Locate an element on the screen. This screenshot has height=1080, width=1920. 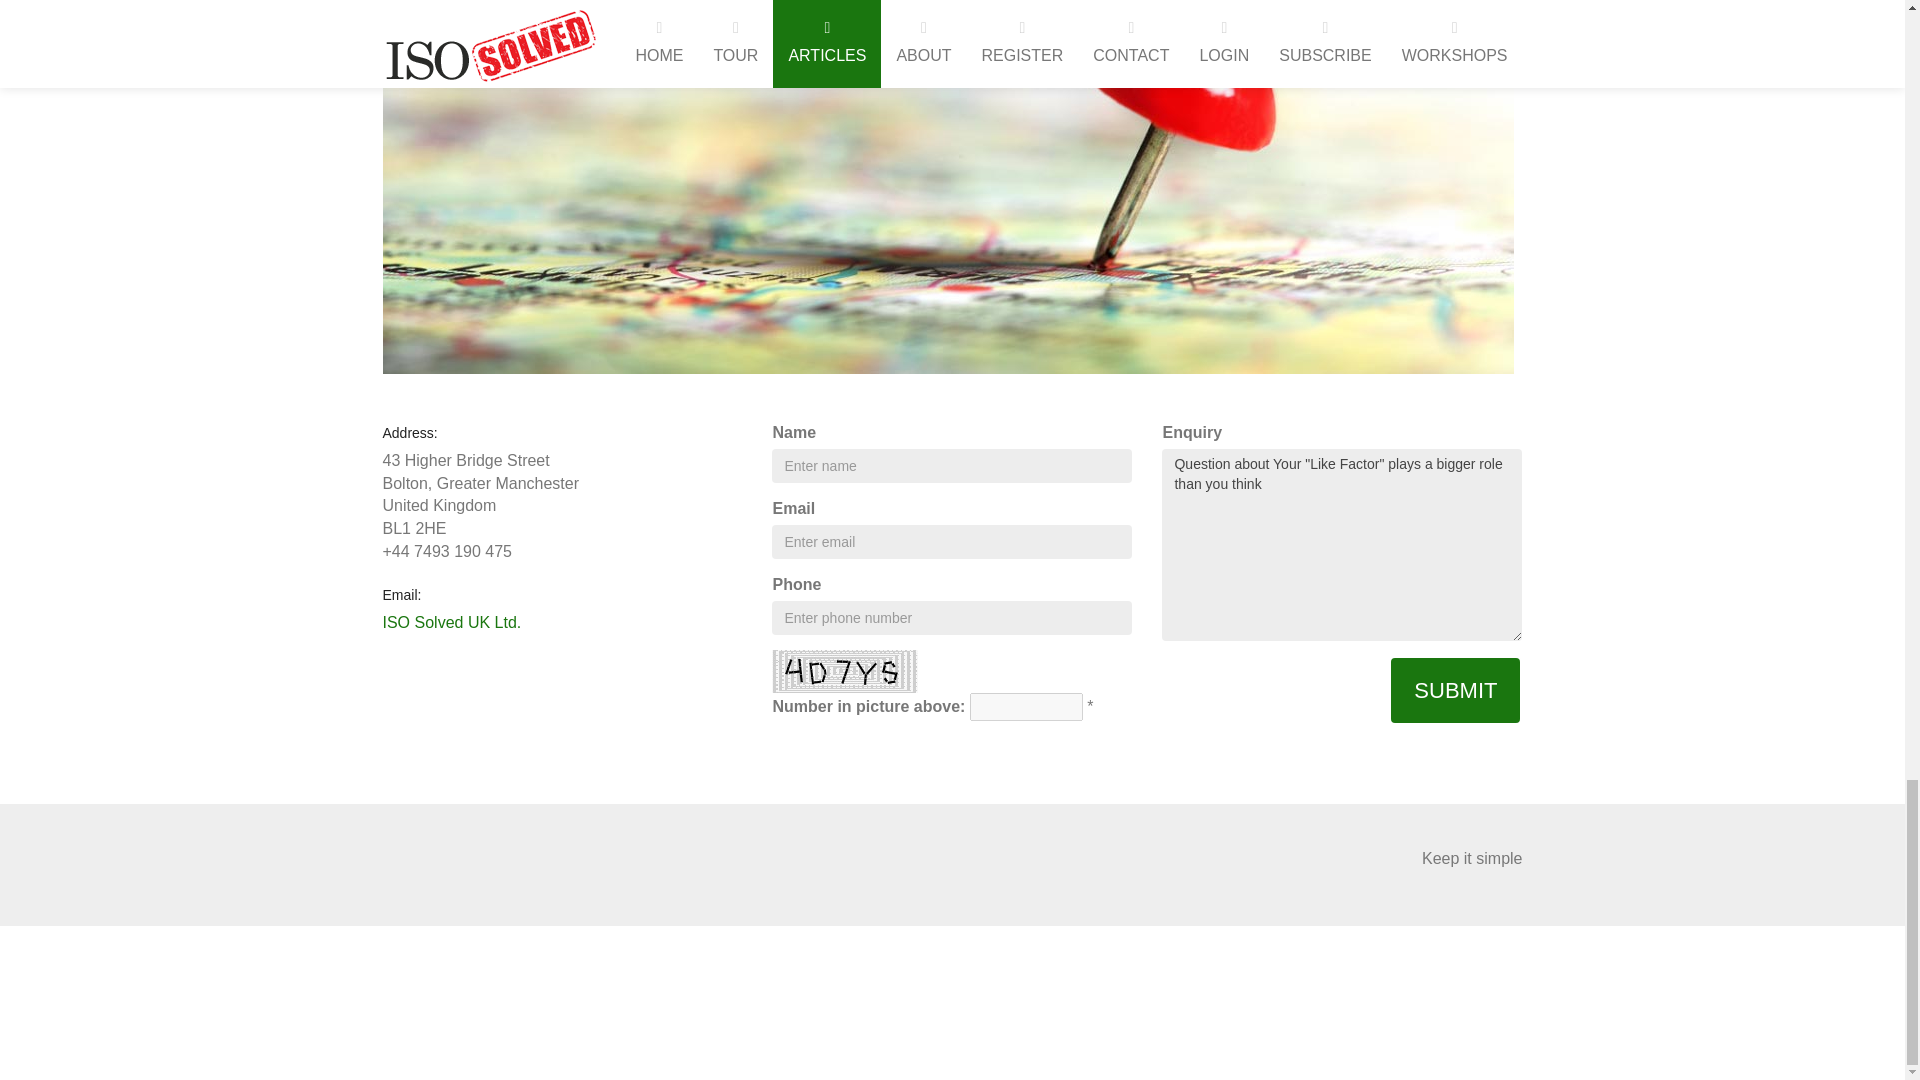
Submit is located at coordinates (1455, 690).